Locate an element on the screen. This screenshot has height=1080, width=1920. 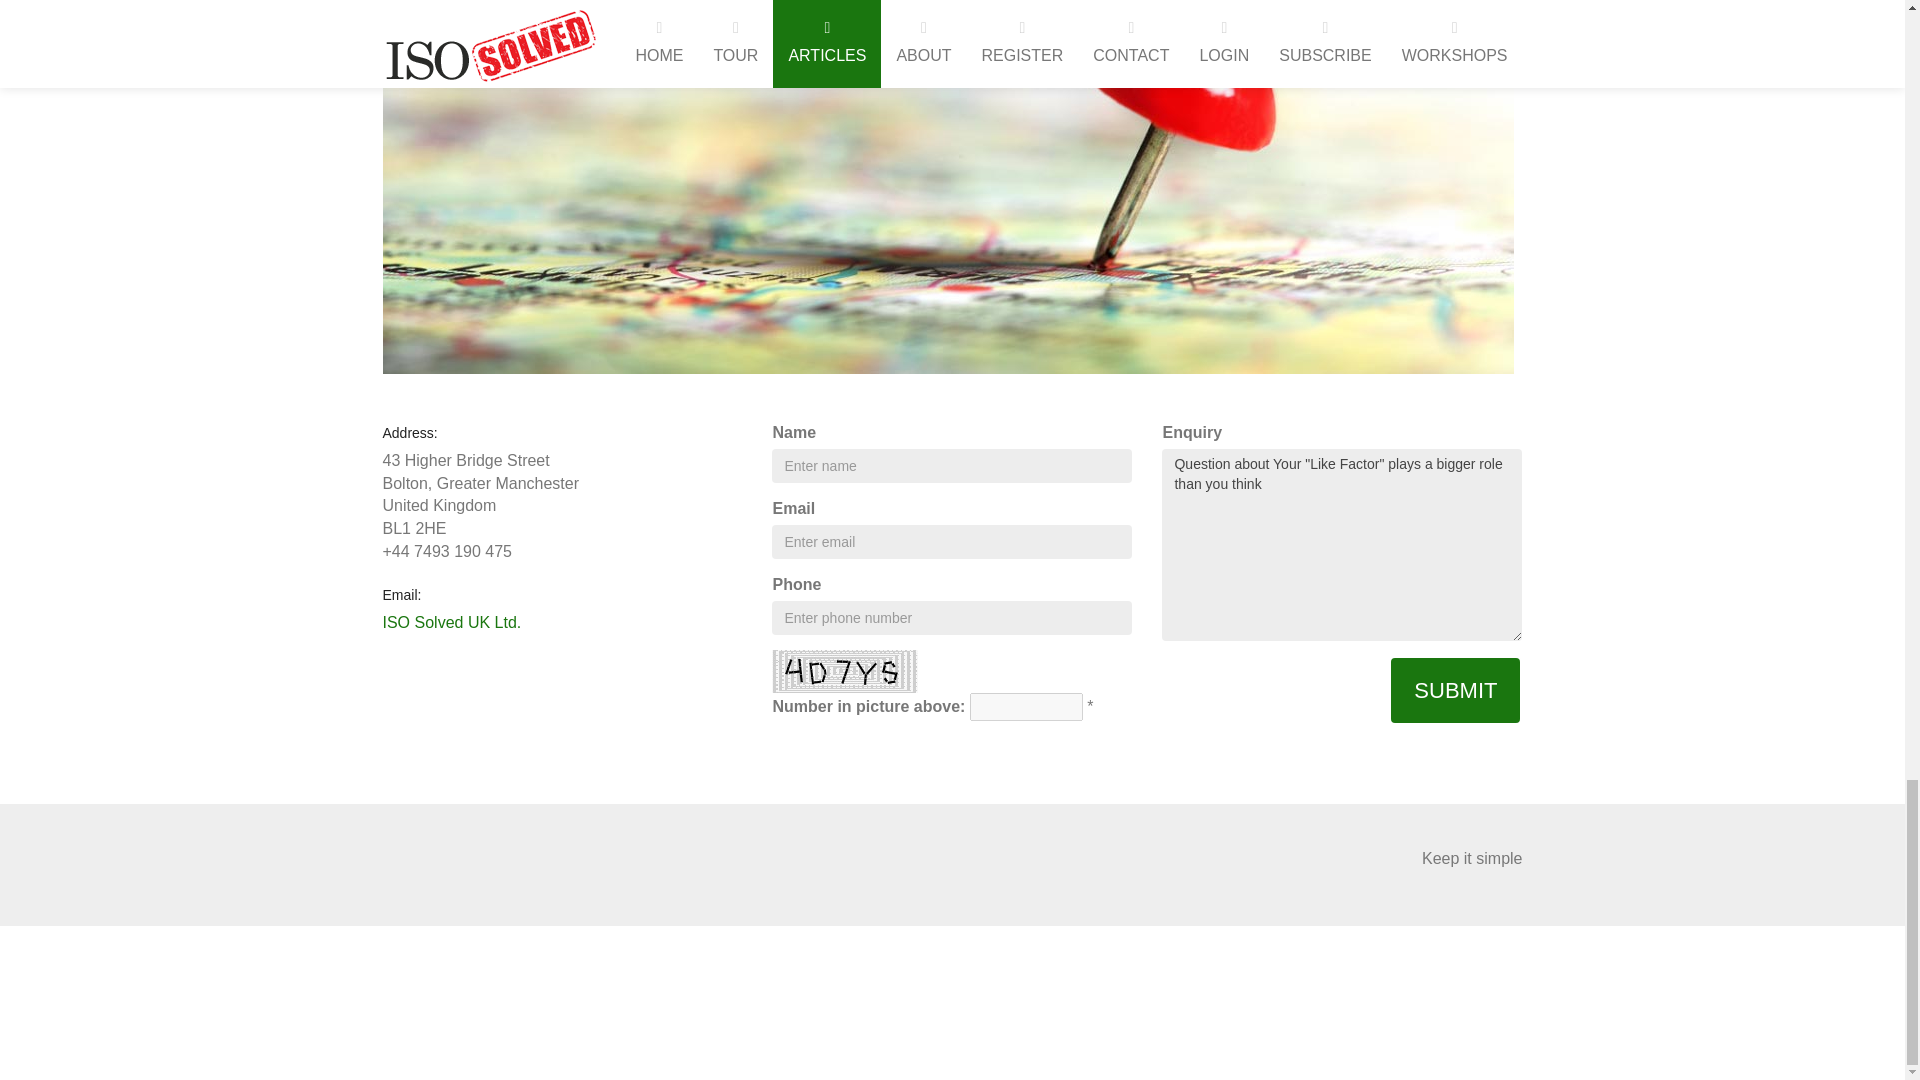
Submit is located at coordinates (1455, 690).